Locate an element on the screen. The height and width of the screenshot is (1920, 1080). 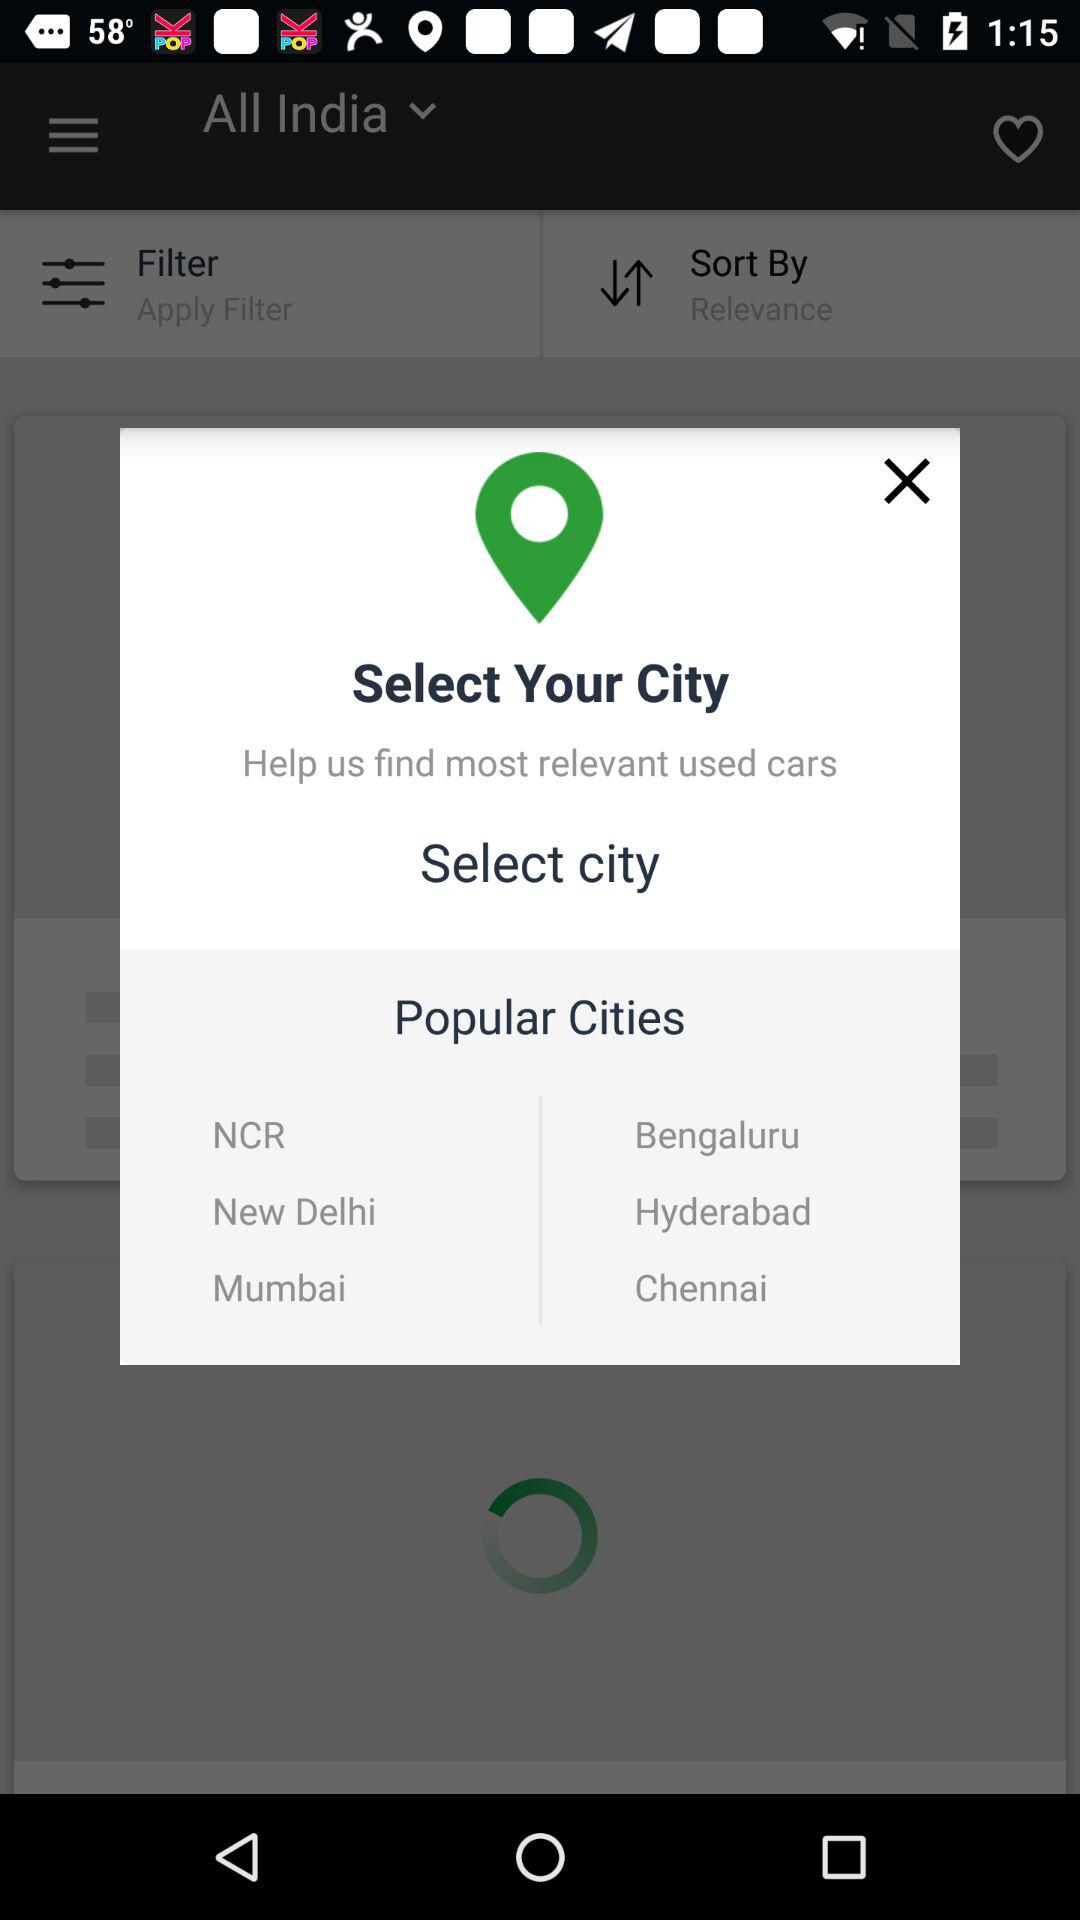
swipe to the bengaluru is located at coordinates (752, 1134).